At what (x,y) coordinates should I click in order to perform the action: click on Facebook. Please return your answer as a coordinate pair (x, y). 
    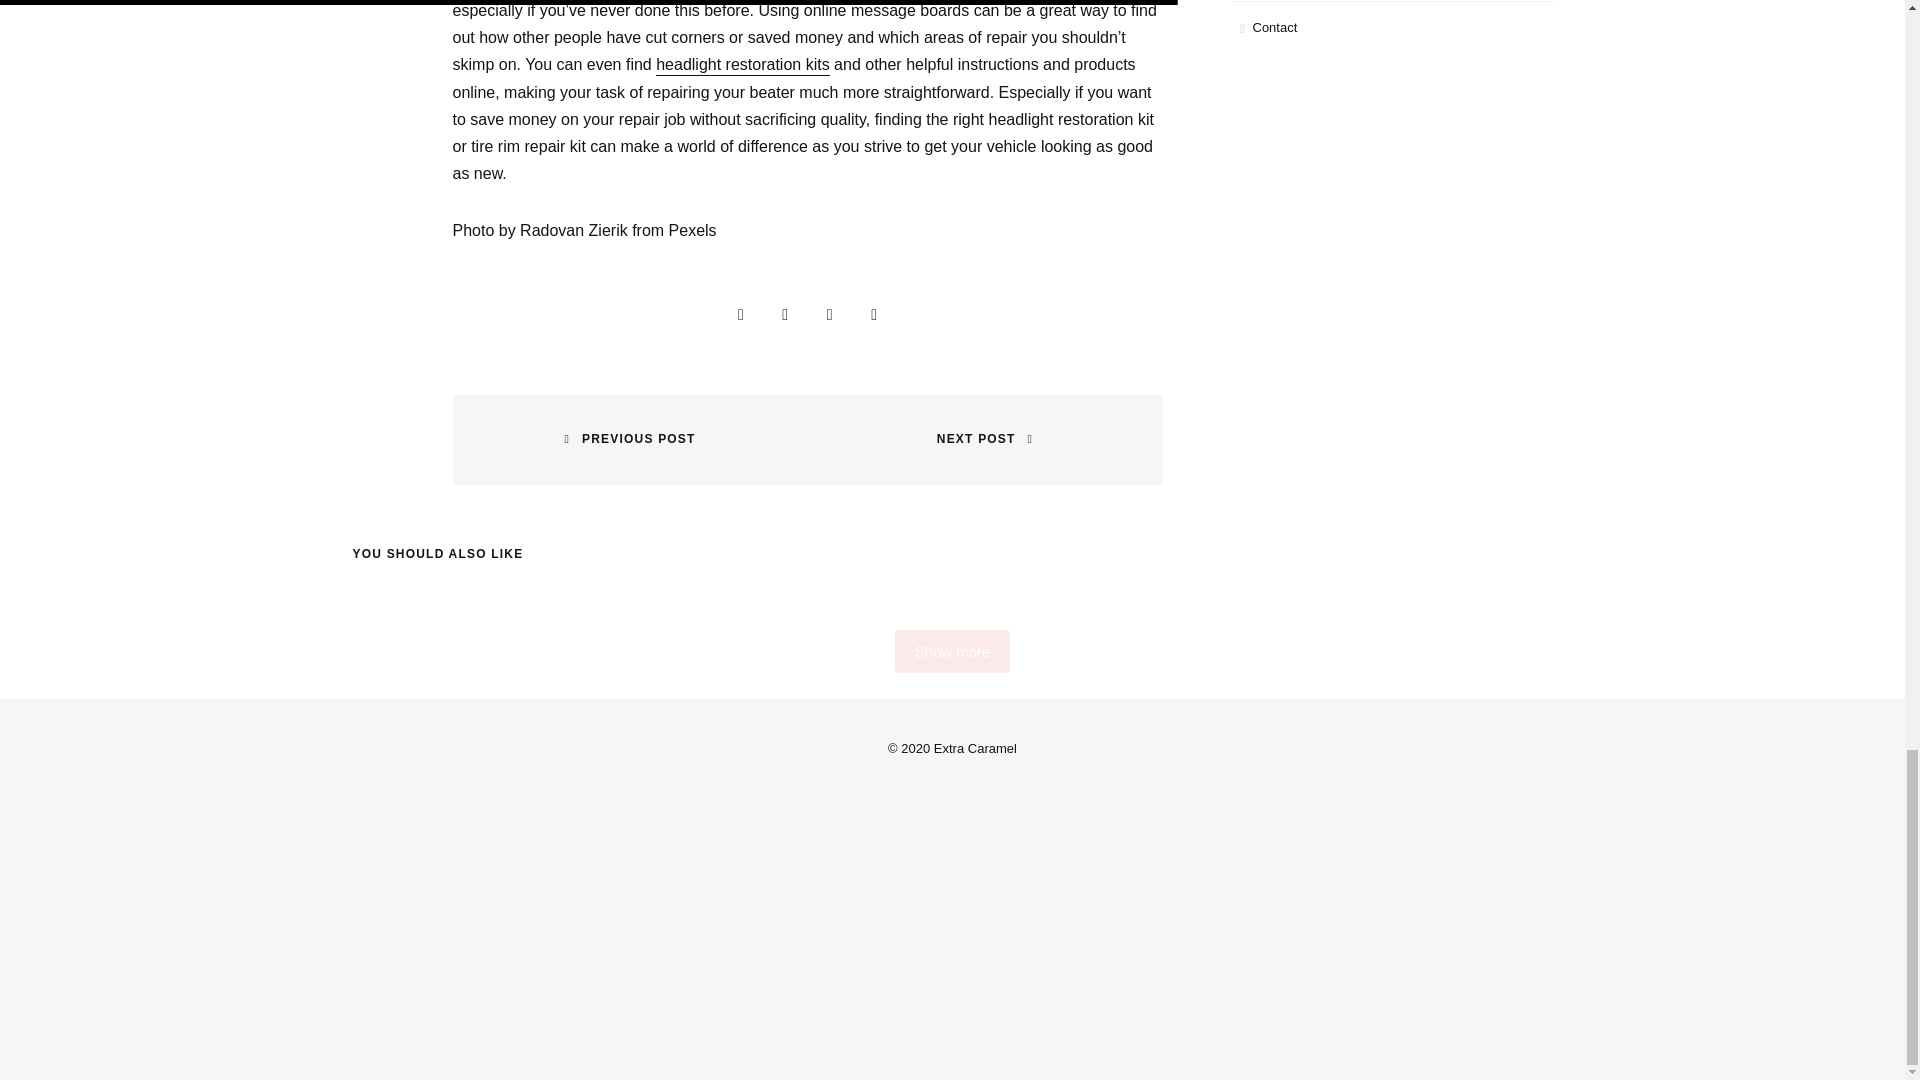
    Looking at the image, I should click on (784, 314).